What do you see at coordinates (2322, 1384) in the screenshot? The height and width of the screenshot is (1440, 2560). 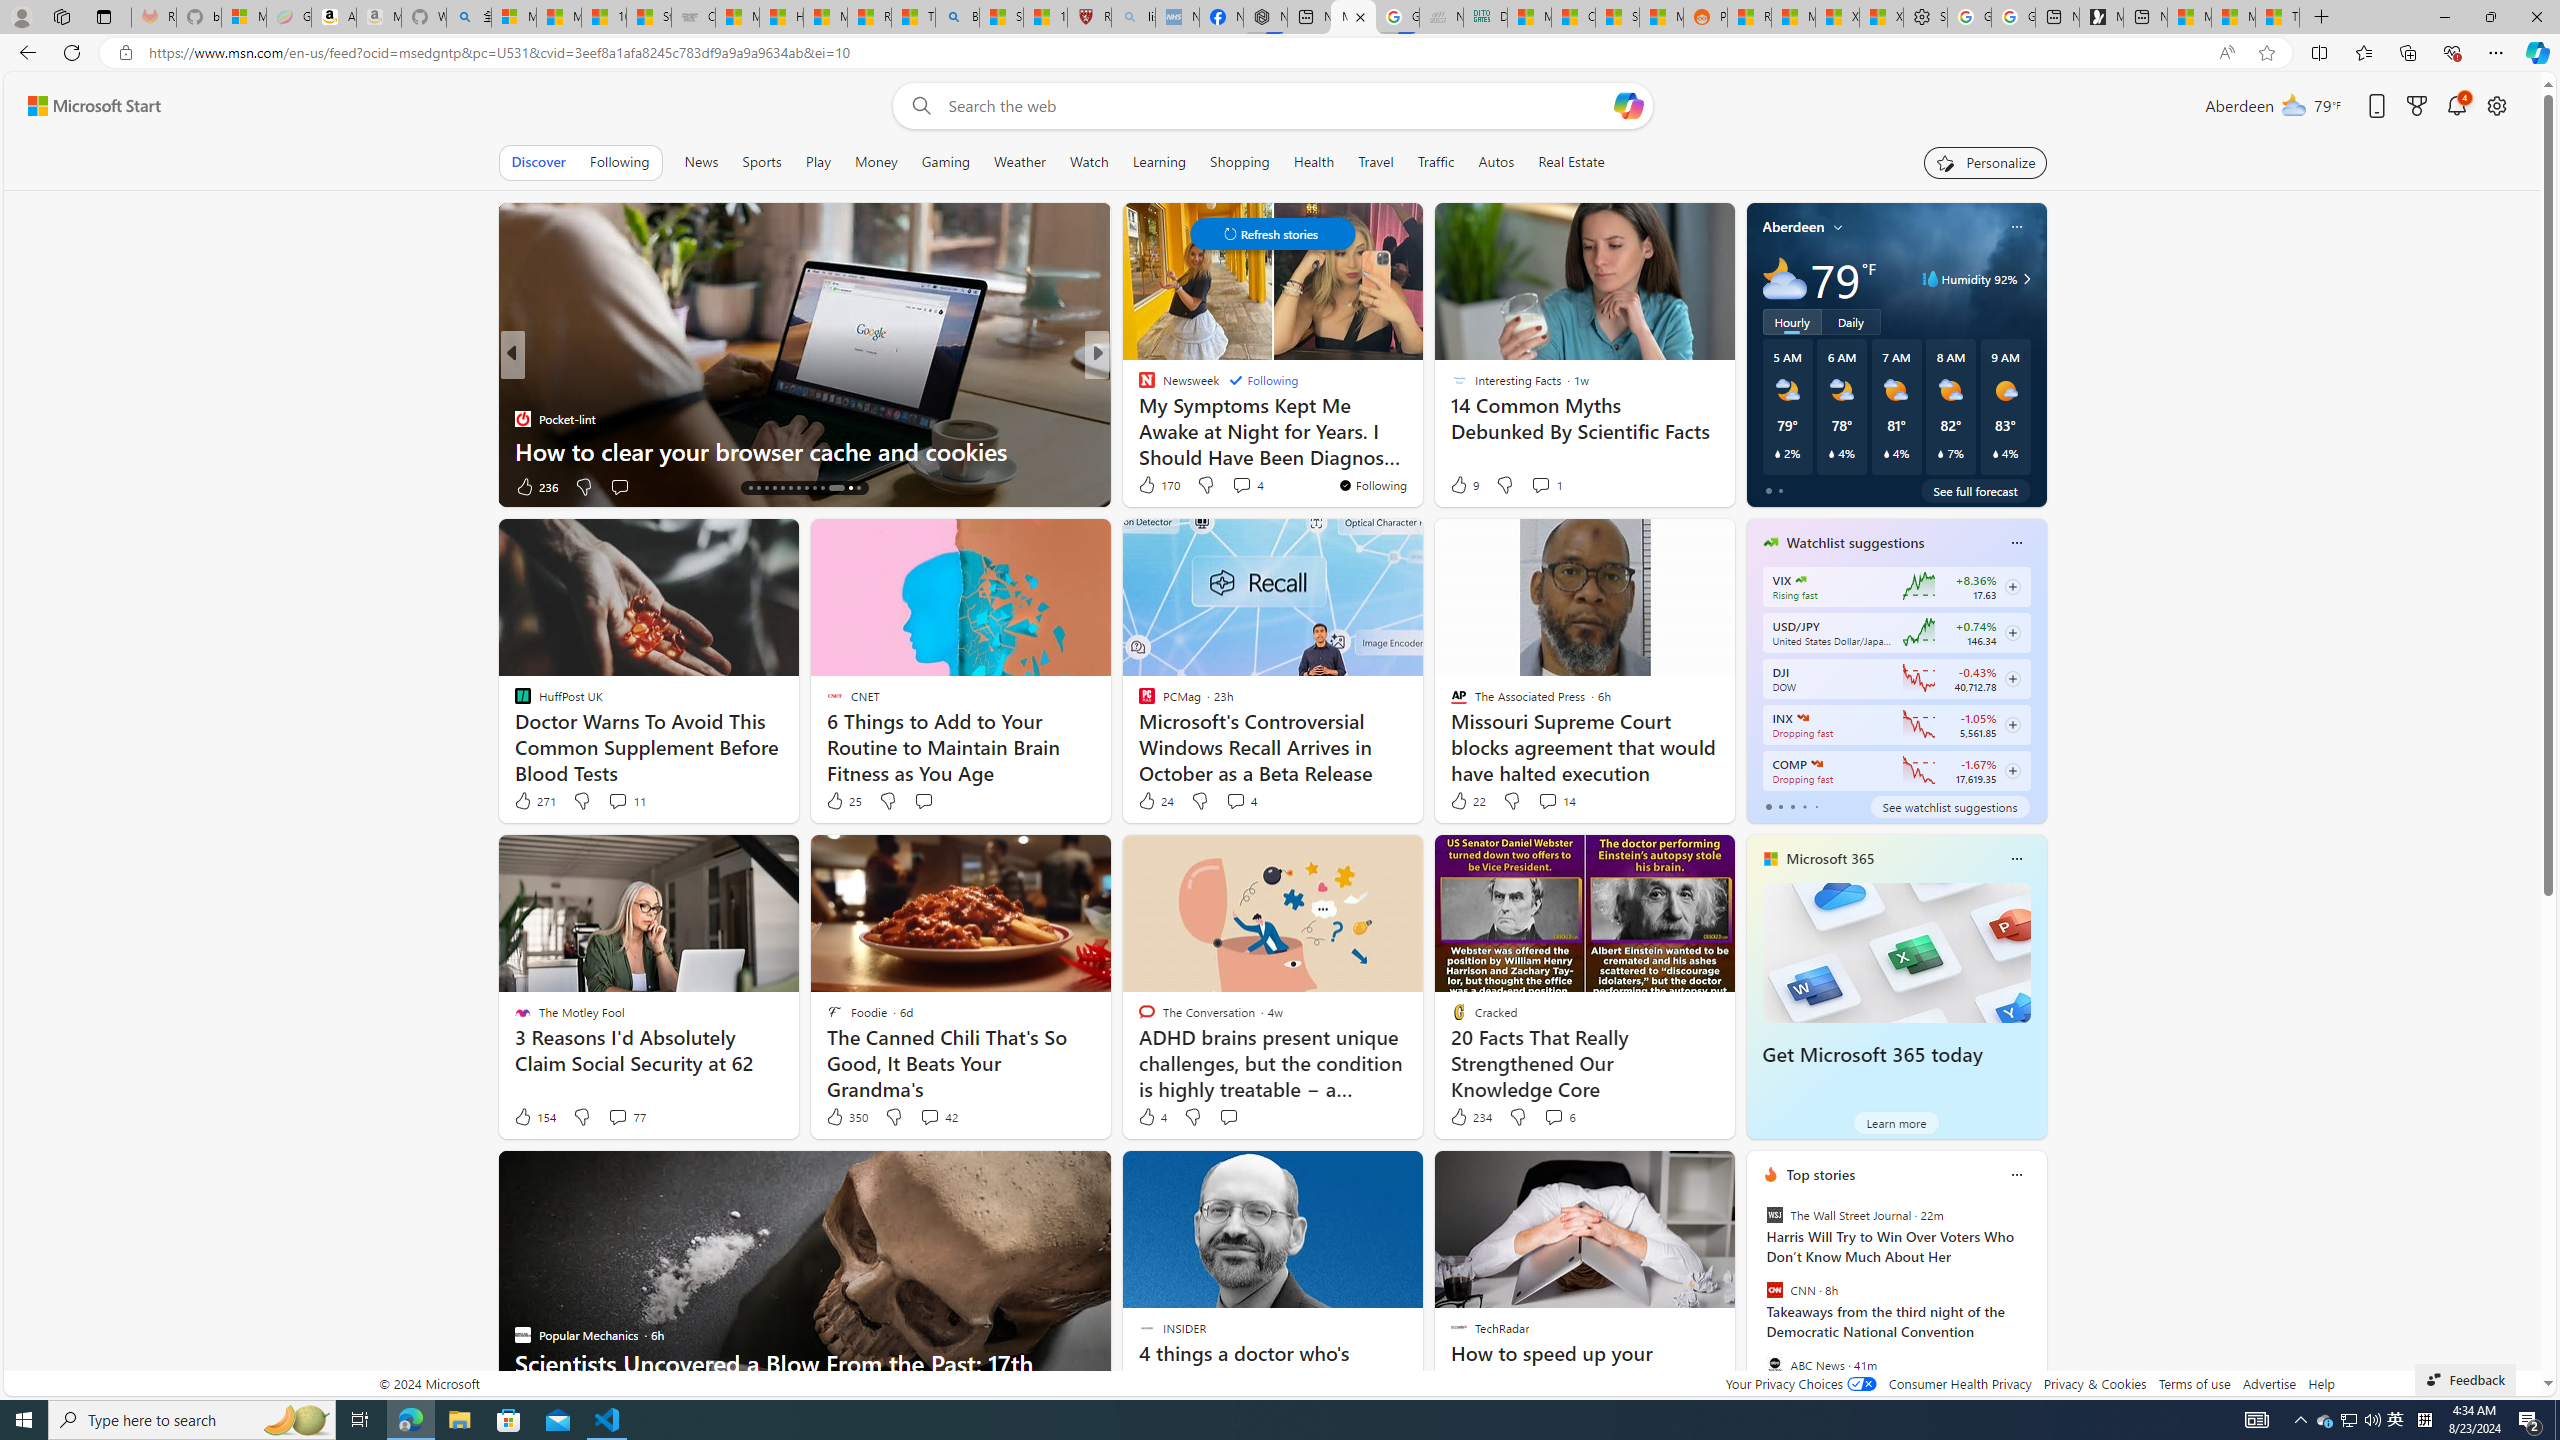 I see `Help` at bounding box center [2322, 1384].